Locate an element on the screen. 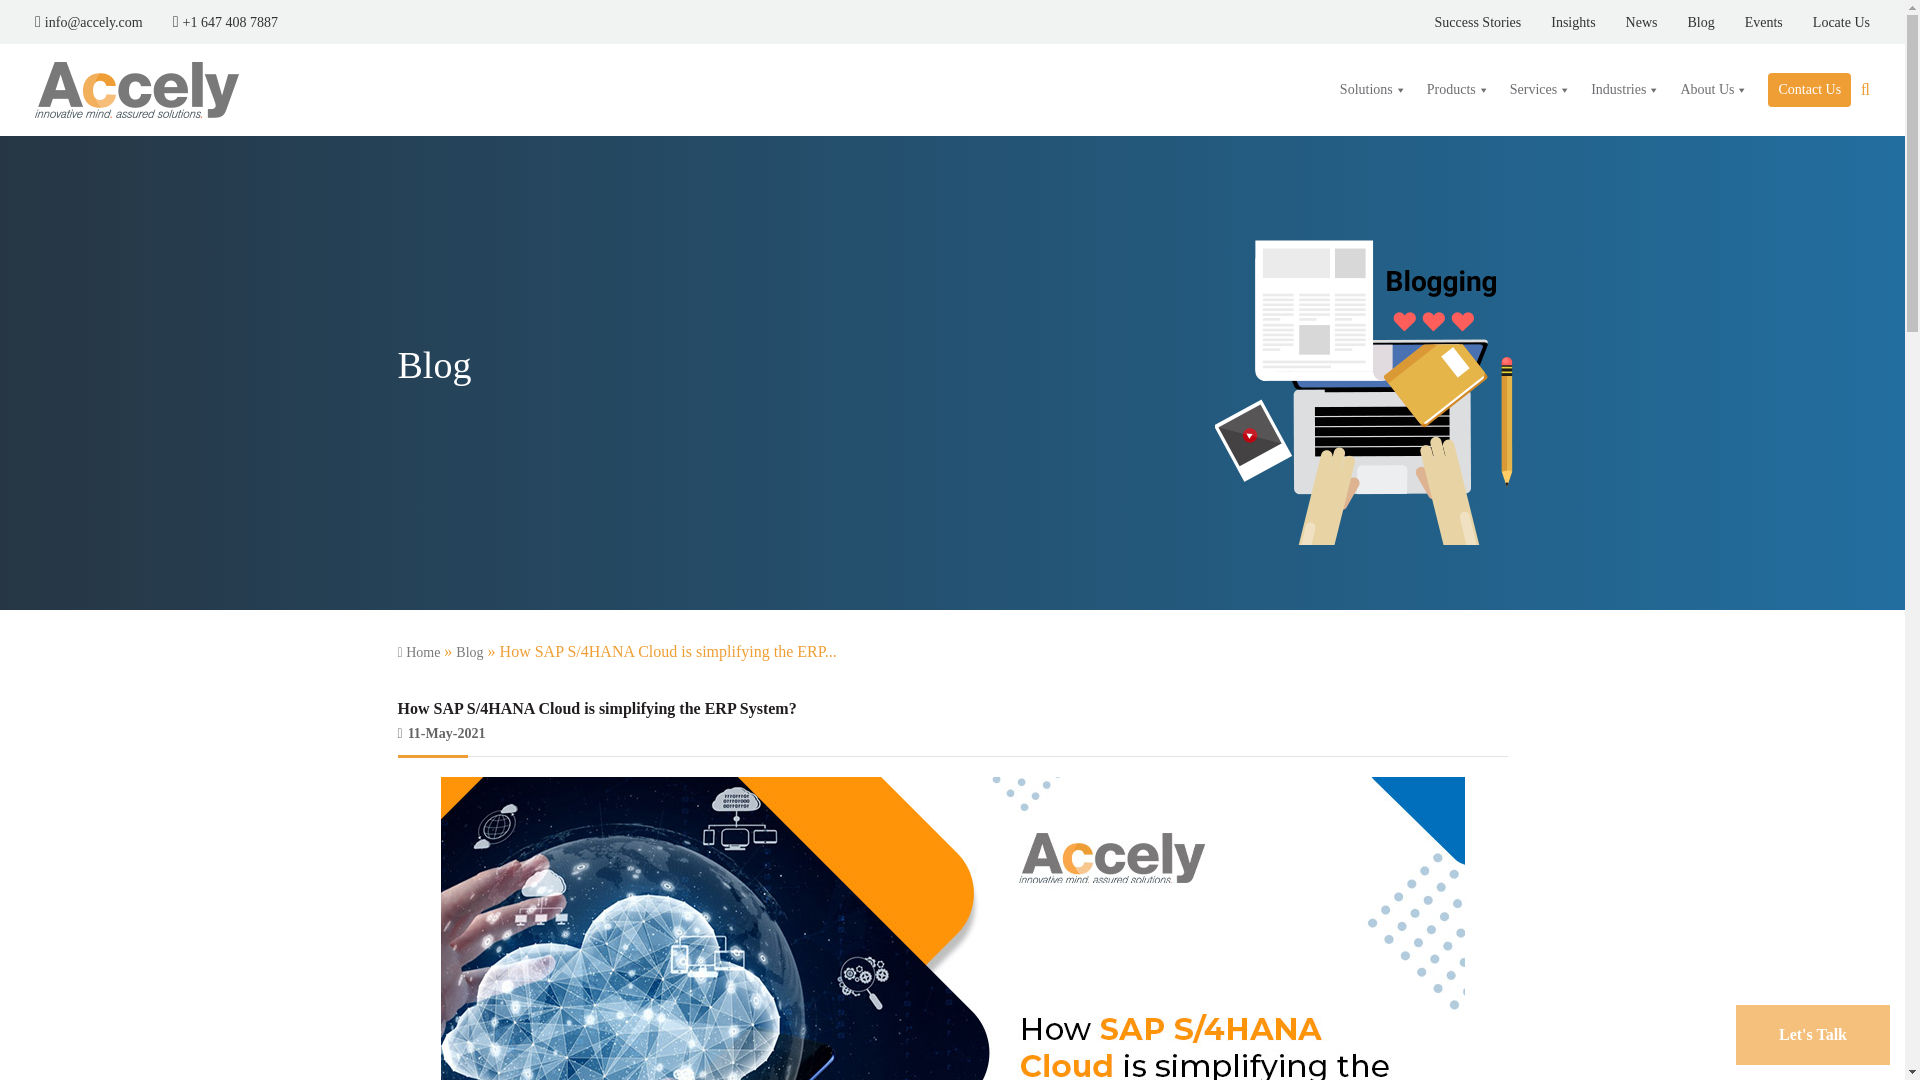 Image resolution: width=1920 pixels, height=1080 pixels. Contact Us is located at coordinates (1809, 90).